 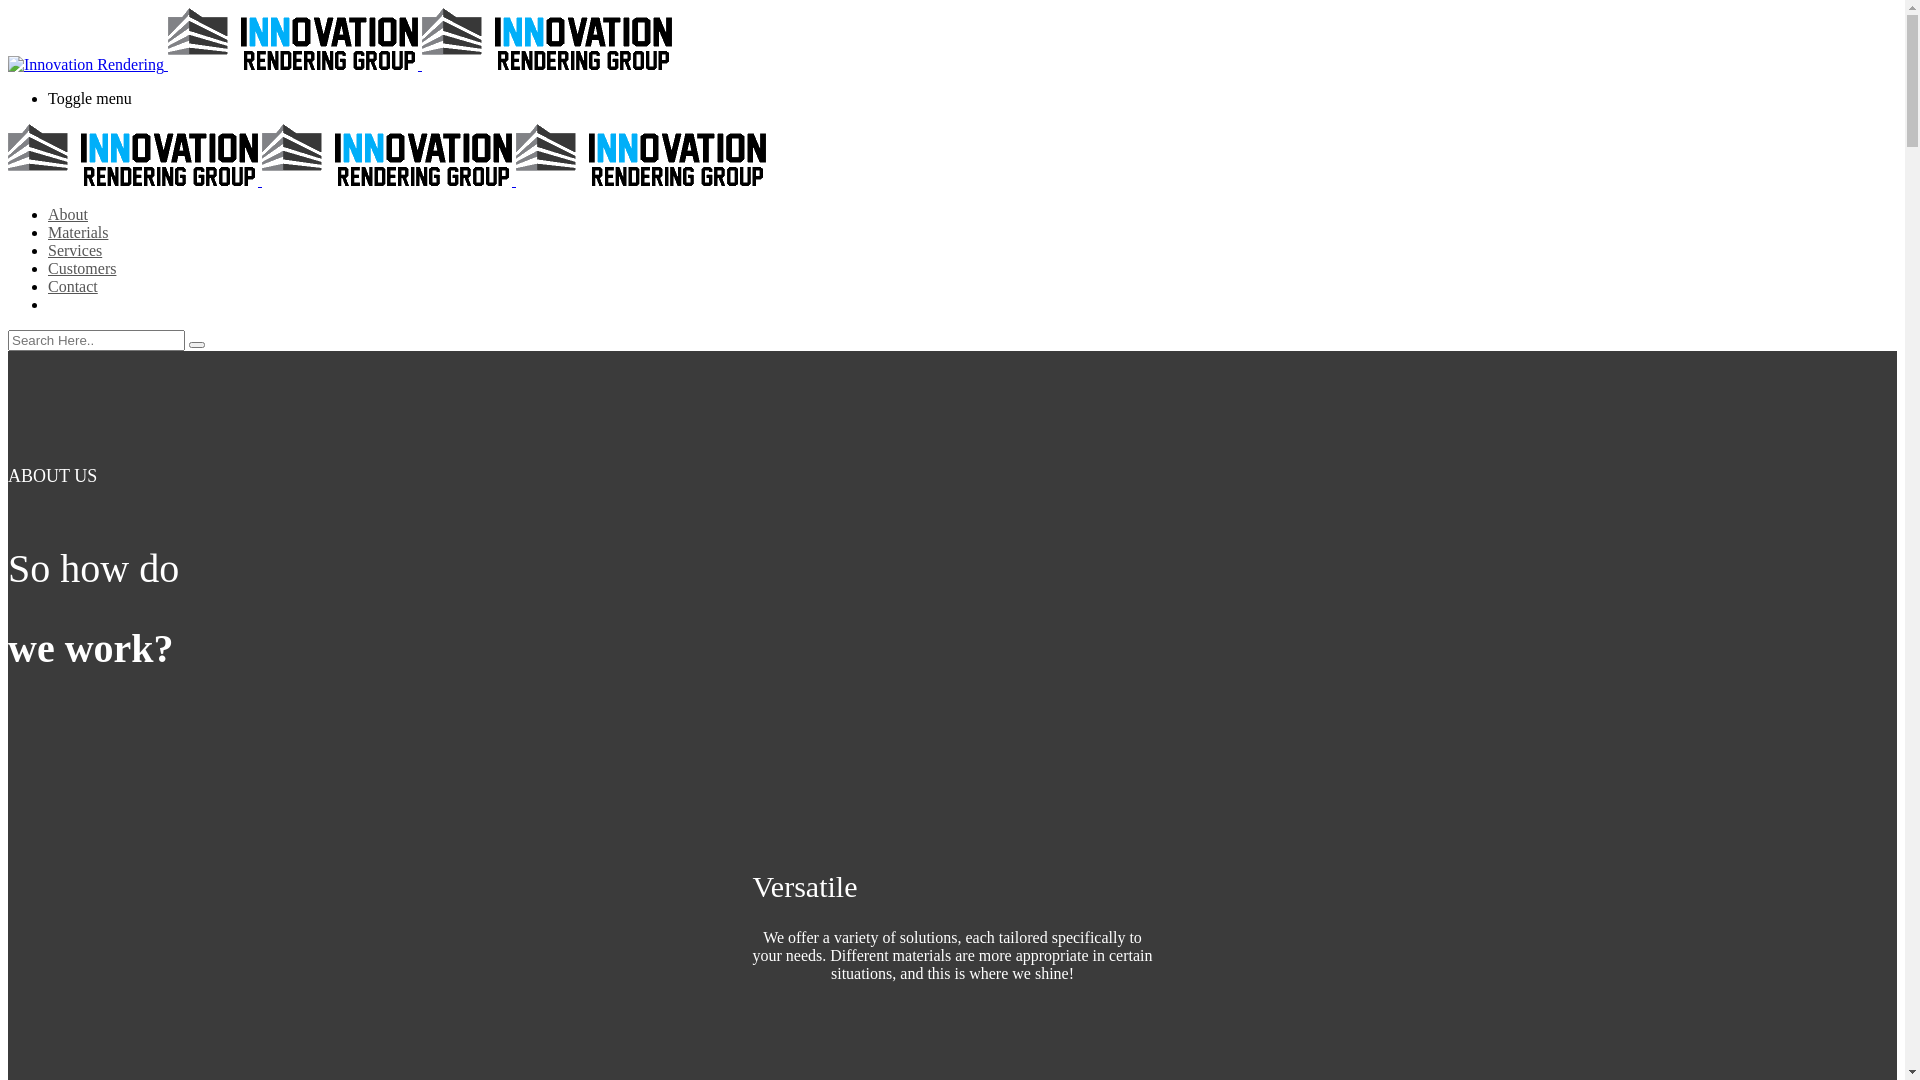 What do you see at coordinates (82, 268) in the screenshot?
I see `Customers` at bounding box center [82, 268].